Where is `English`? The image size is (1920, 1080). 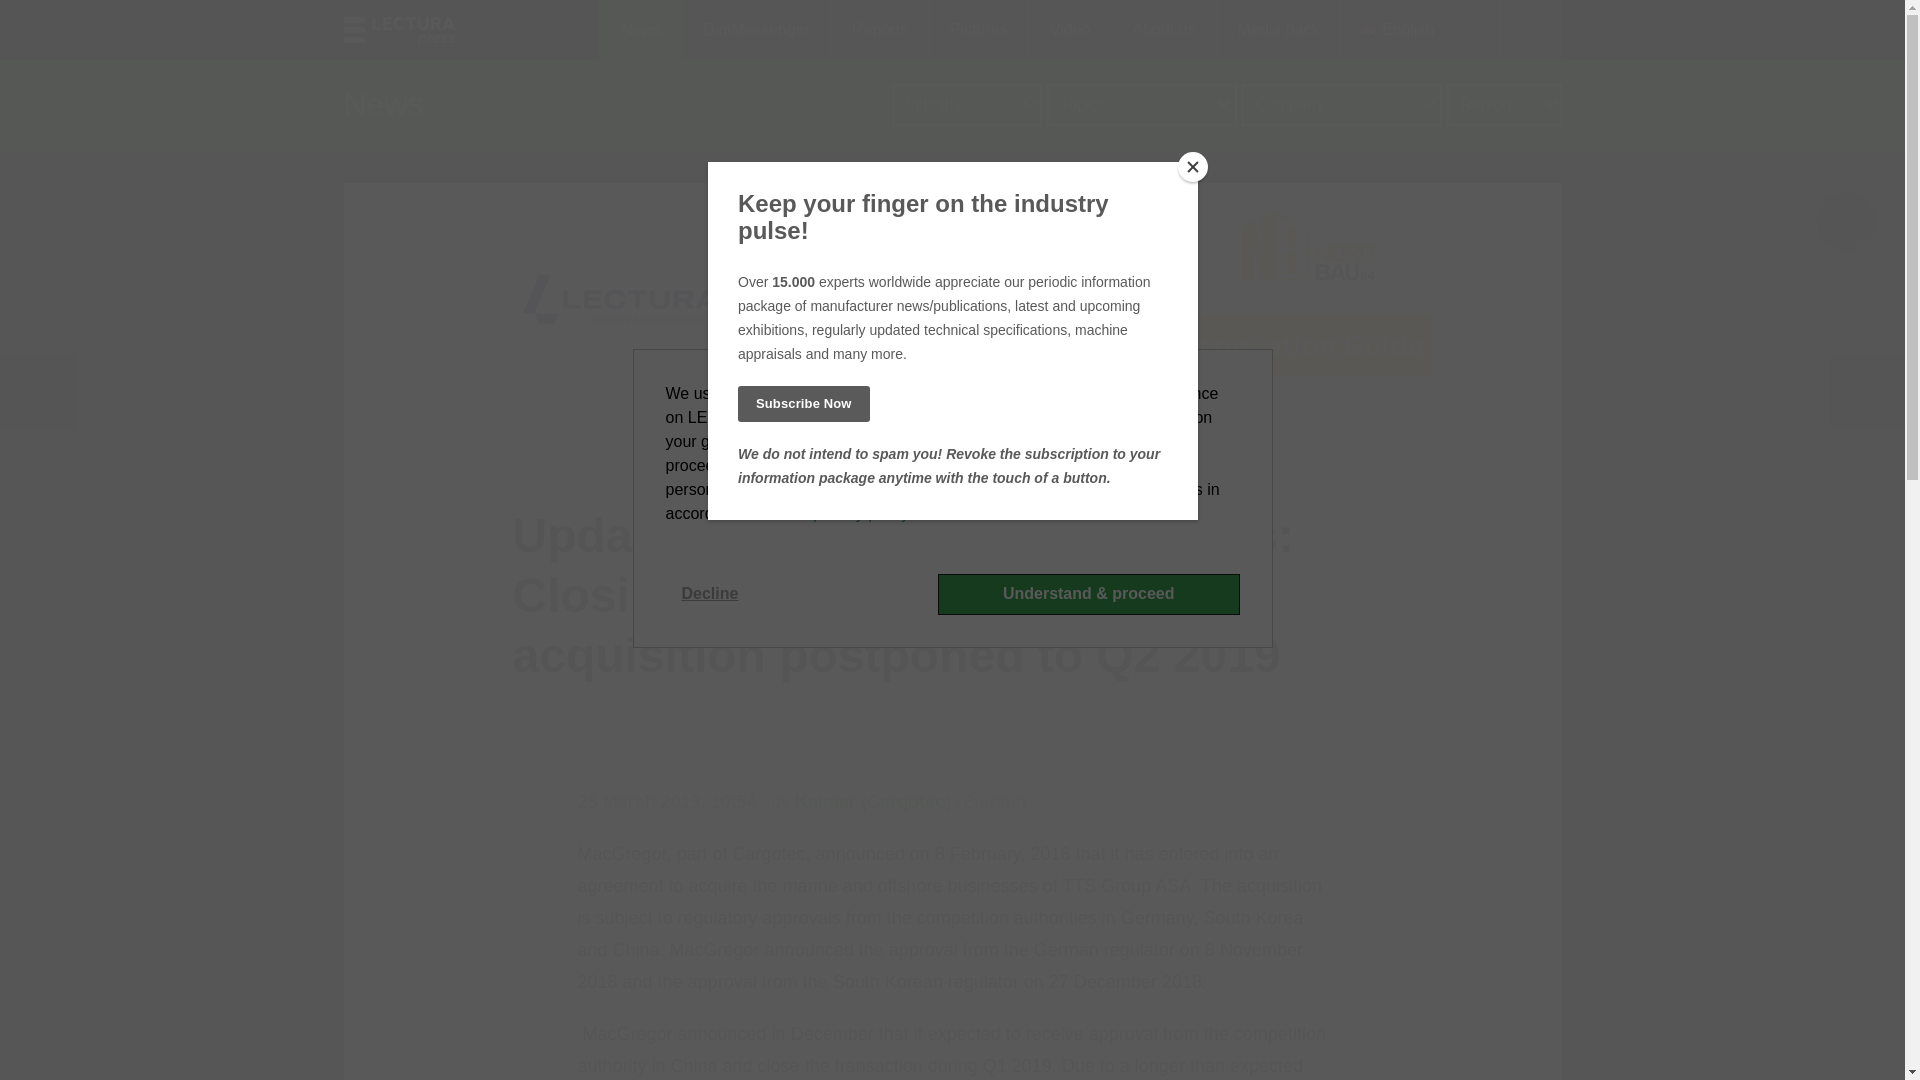
English is located at coordinates (1420, 30).